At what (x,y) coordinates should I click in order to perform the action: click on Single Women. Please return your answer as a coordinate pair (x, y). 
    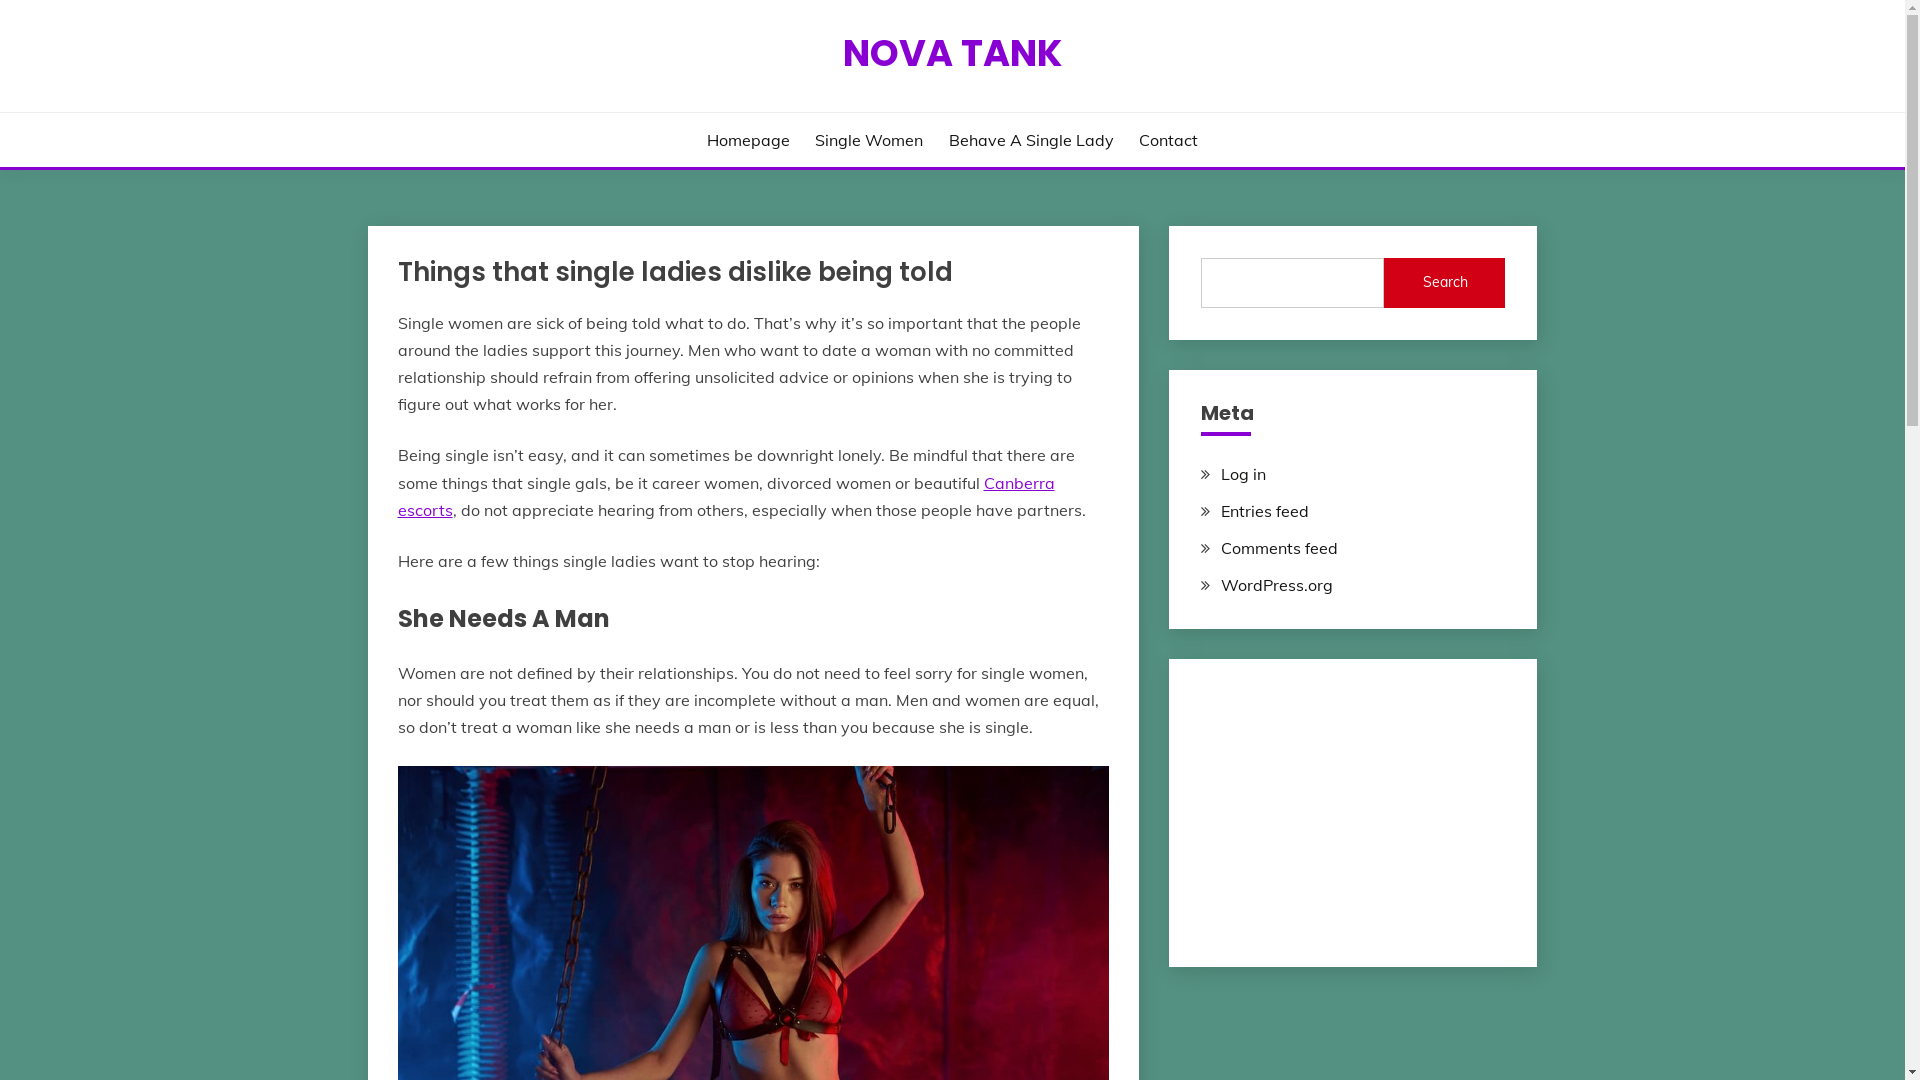
    Looking at the image, I should click on (869, 140).